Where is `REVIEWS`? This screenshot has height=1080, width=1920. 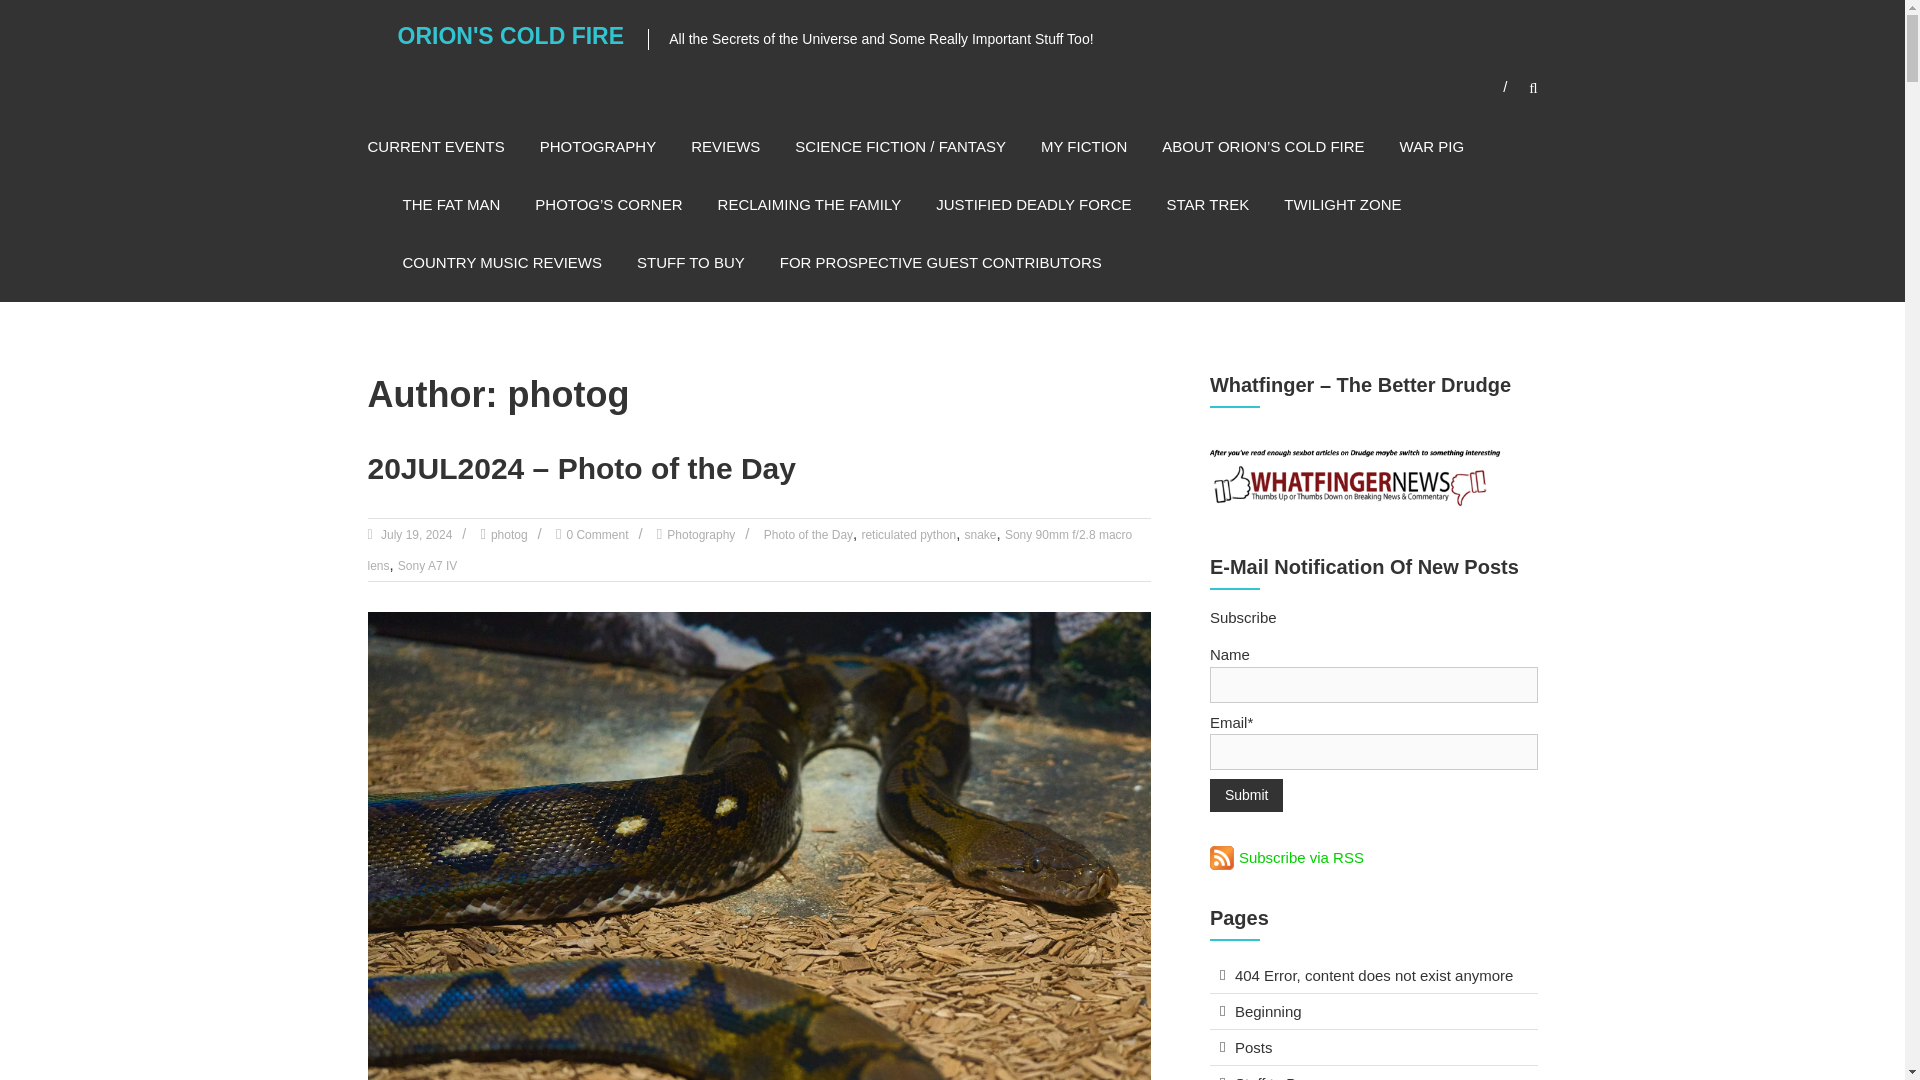 REVIEWS is located at coordinates (726, 146).